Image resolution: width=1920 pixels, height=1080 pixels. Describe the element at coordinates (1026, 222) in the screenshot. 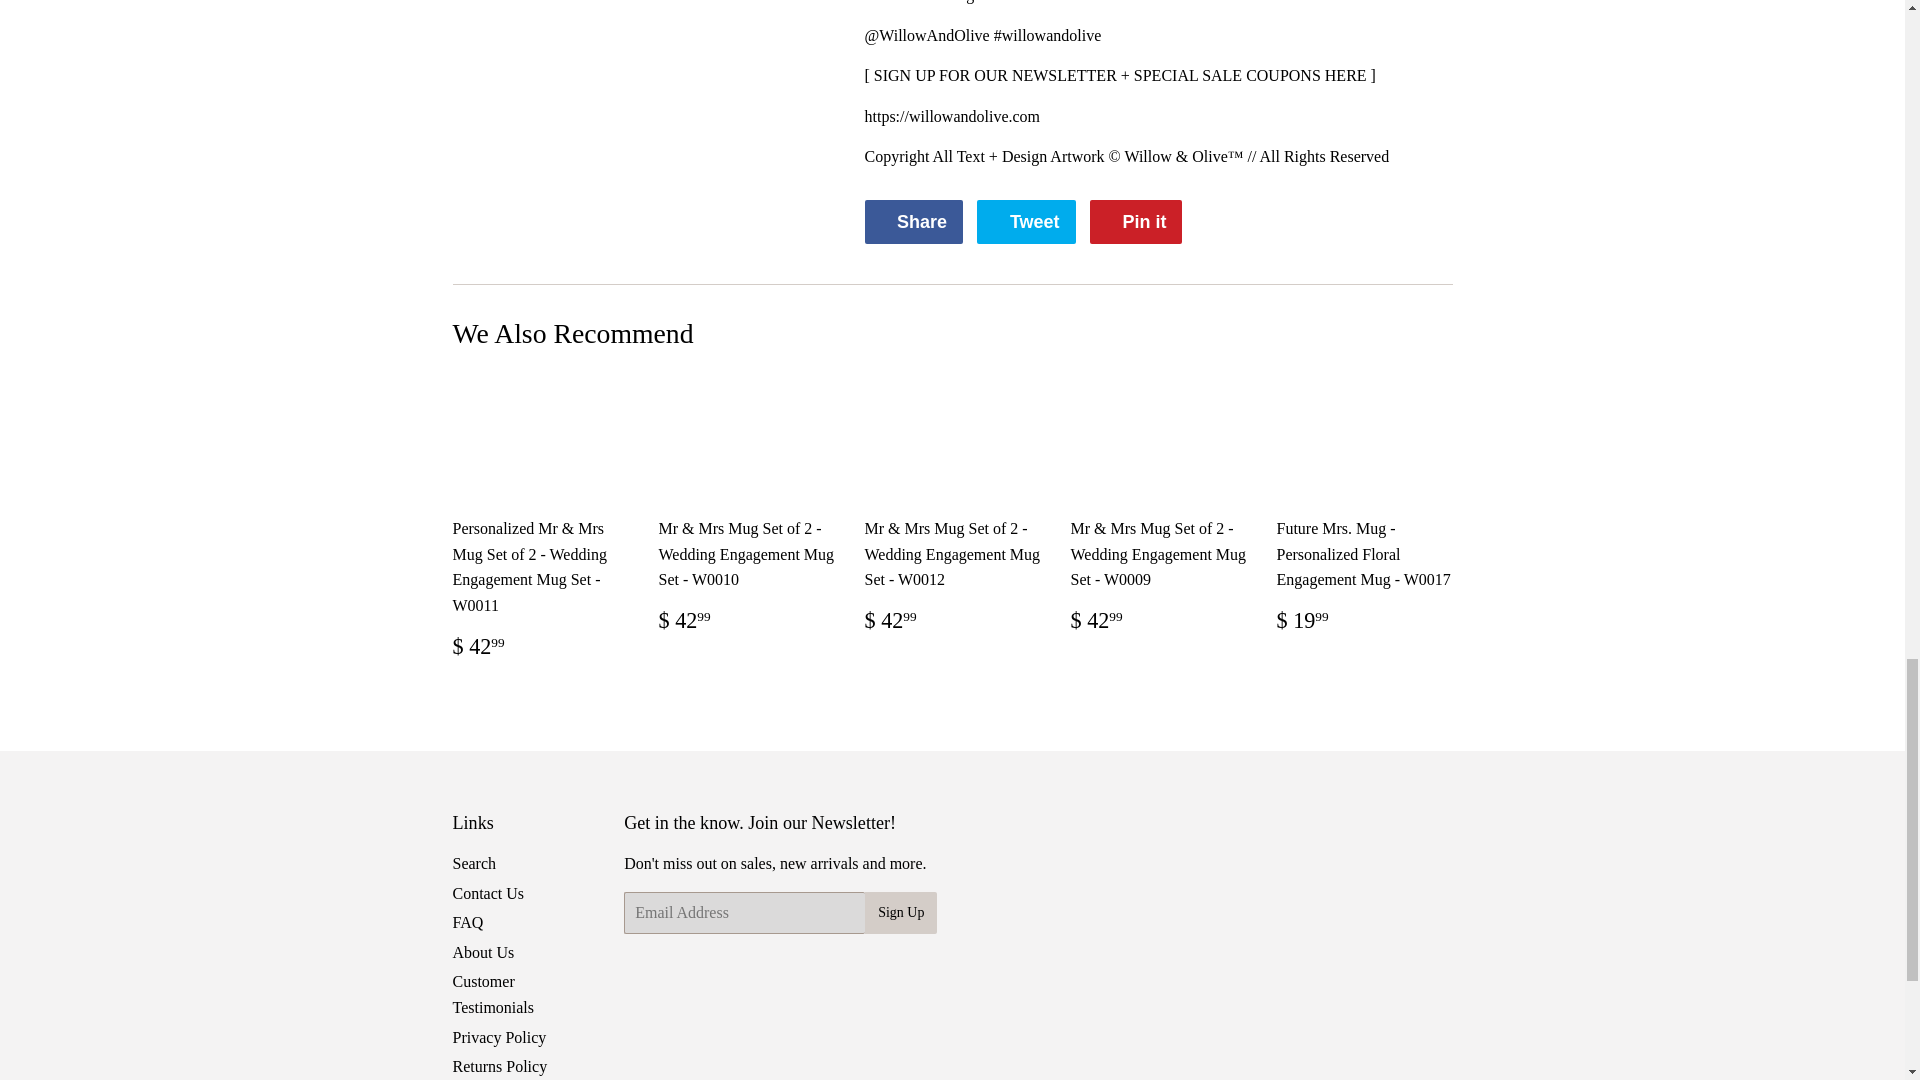

I see `Tweet on Twitter` at that location.